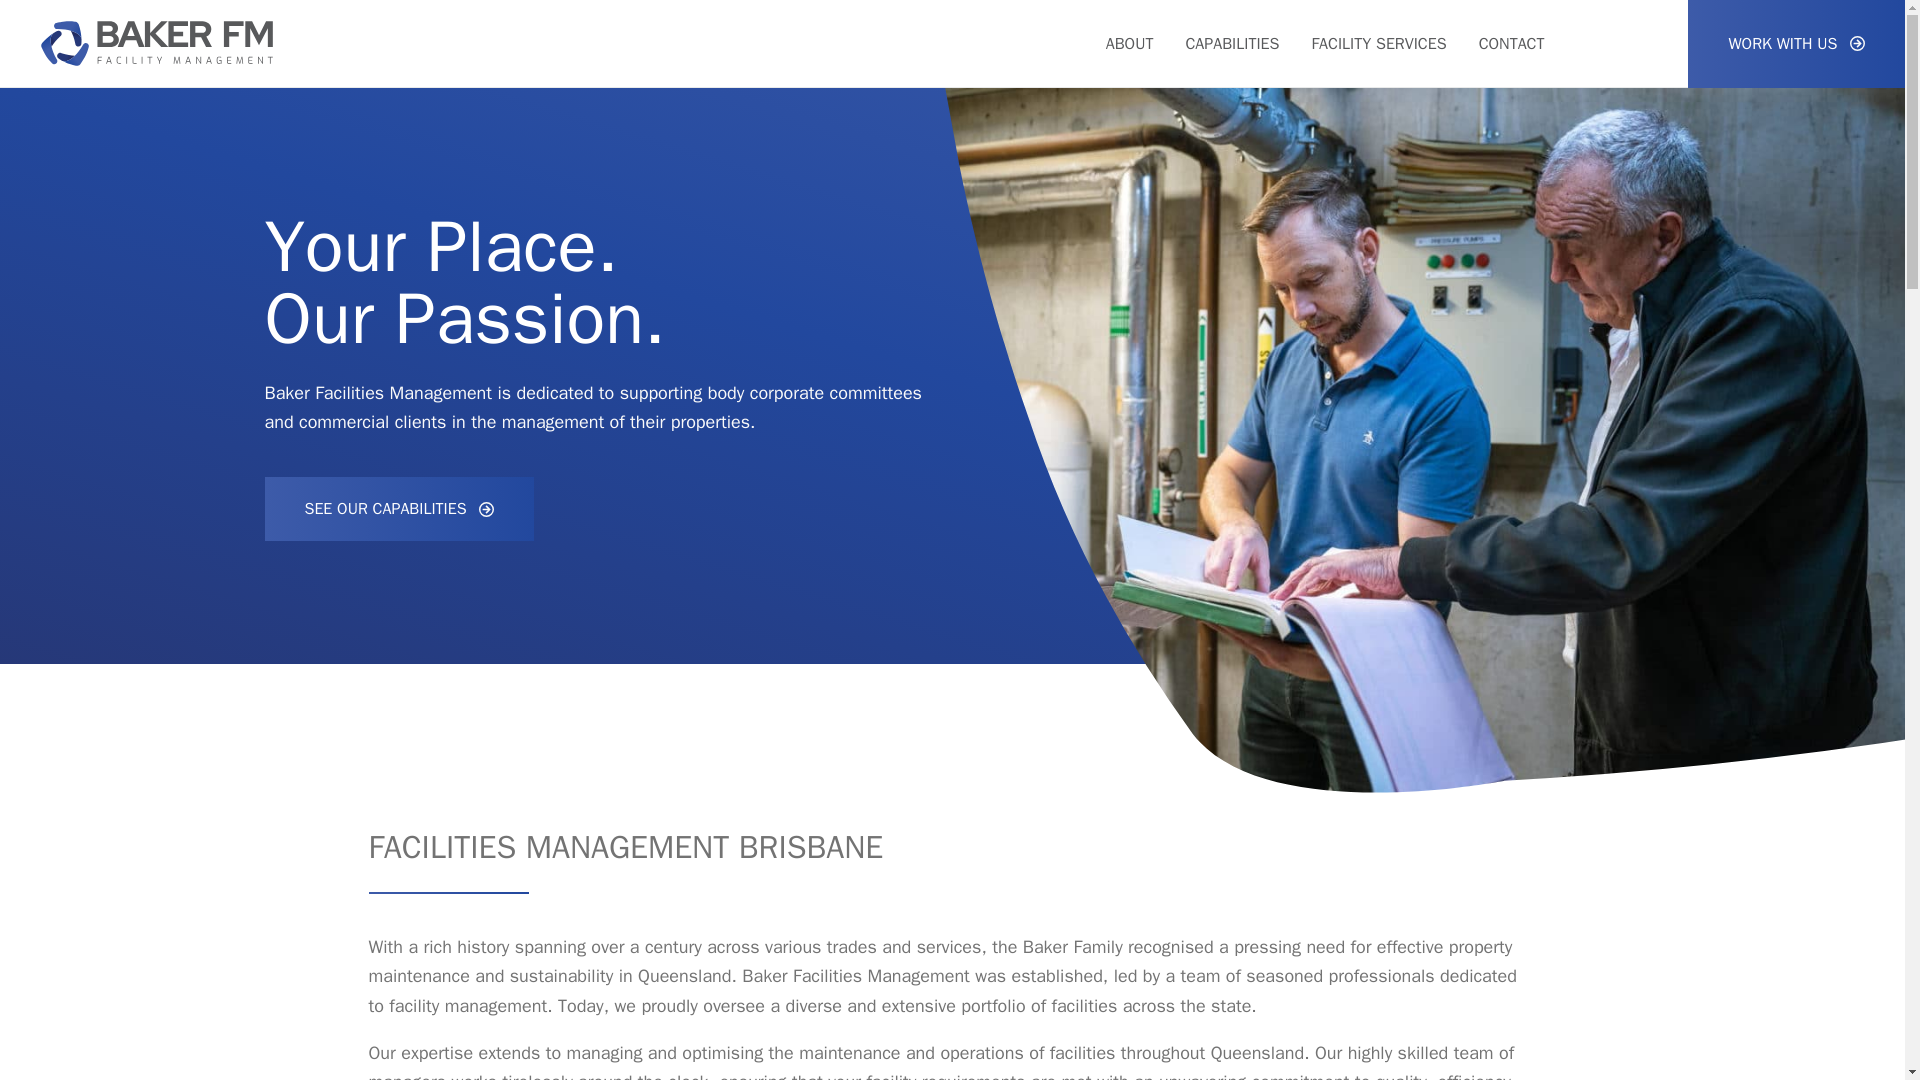  What do you see at coordinates (1796, 44) in the screenshot?
I see `WORK WITH US` at bounding box center [1796, 44].